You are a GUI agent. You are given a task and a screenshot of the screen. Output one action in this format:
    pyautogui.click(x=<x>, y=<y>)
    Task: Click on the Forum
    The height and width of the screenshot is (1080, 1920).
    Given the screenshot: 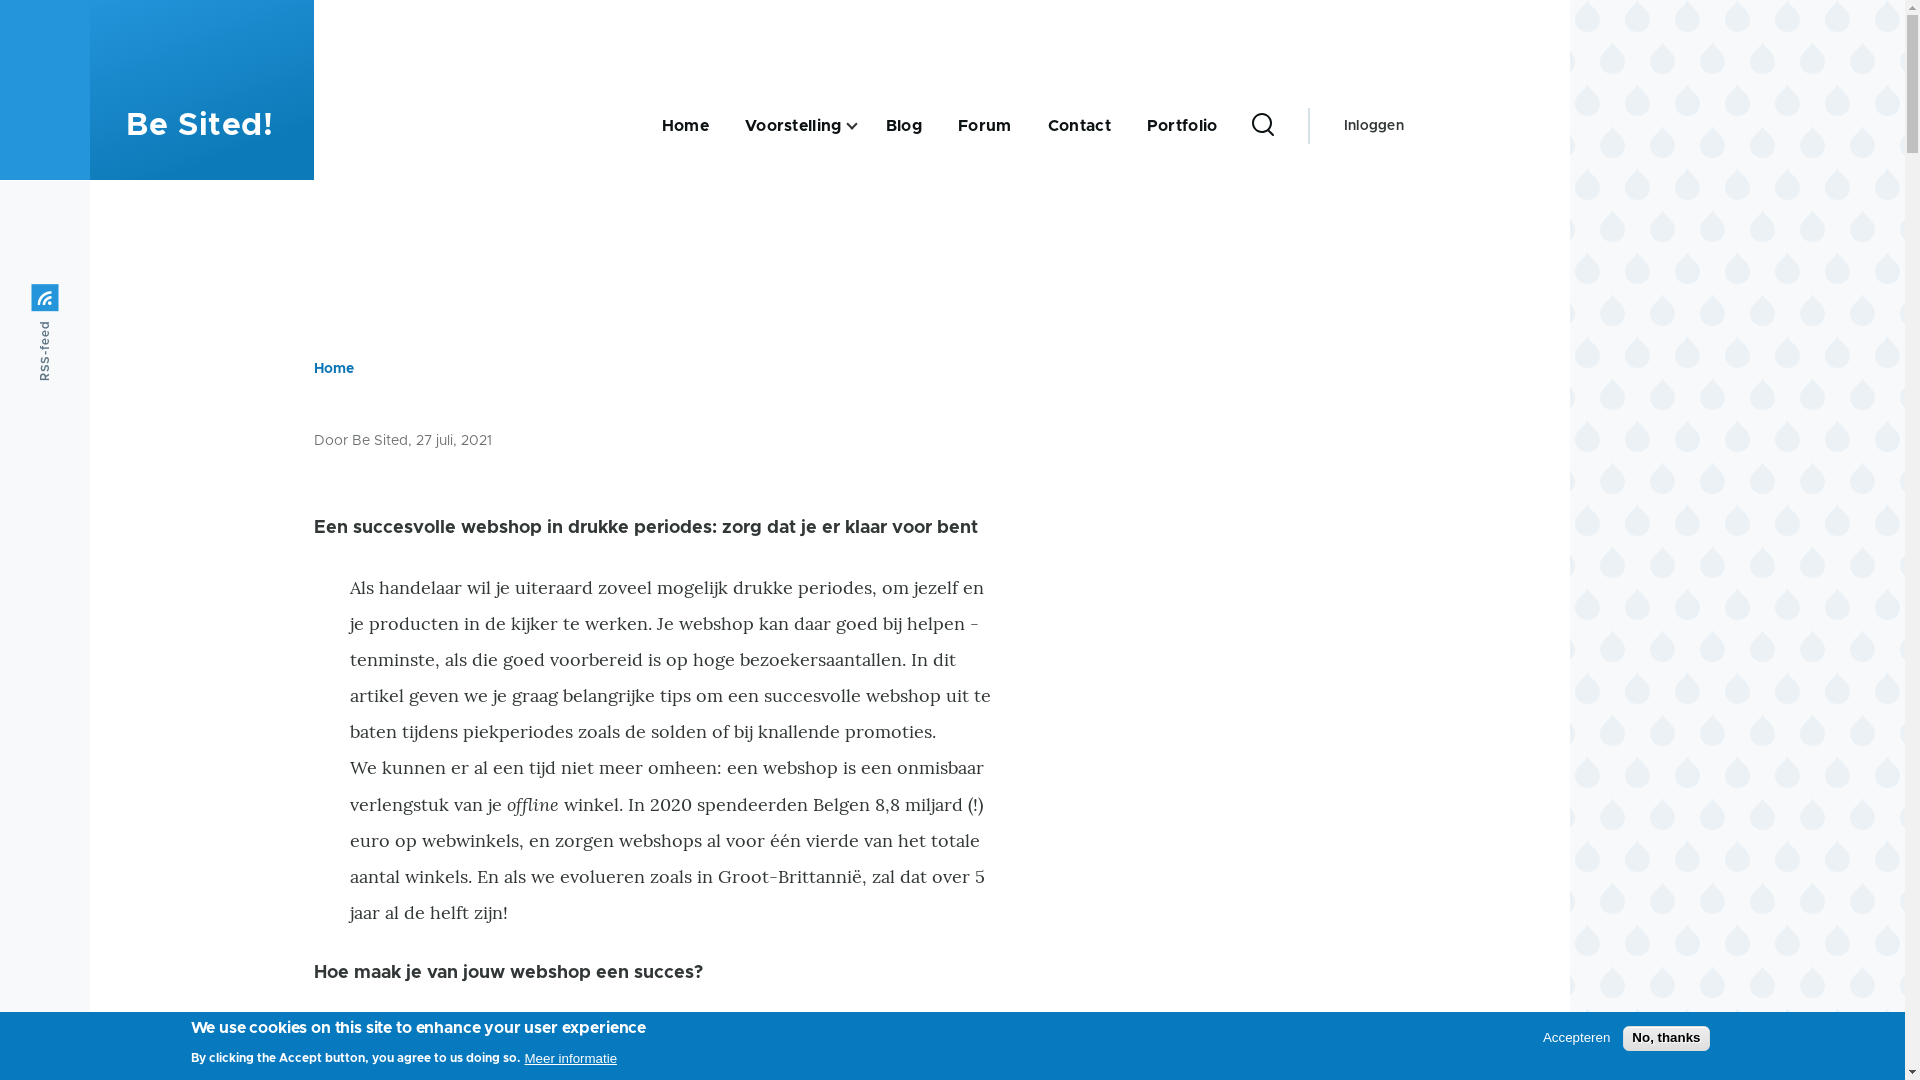 What is the action you would take?
    pyautogui.click(x=985, y=126)
    